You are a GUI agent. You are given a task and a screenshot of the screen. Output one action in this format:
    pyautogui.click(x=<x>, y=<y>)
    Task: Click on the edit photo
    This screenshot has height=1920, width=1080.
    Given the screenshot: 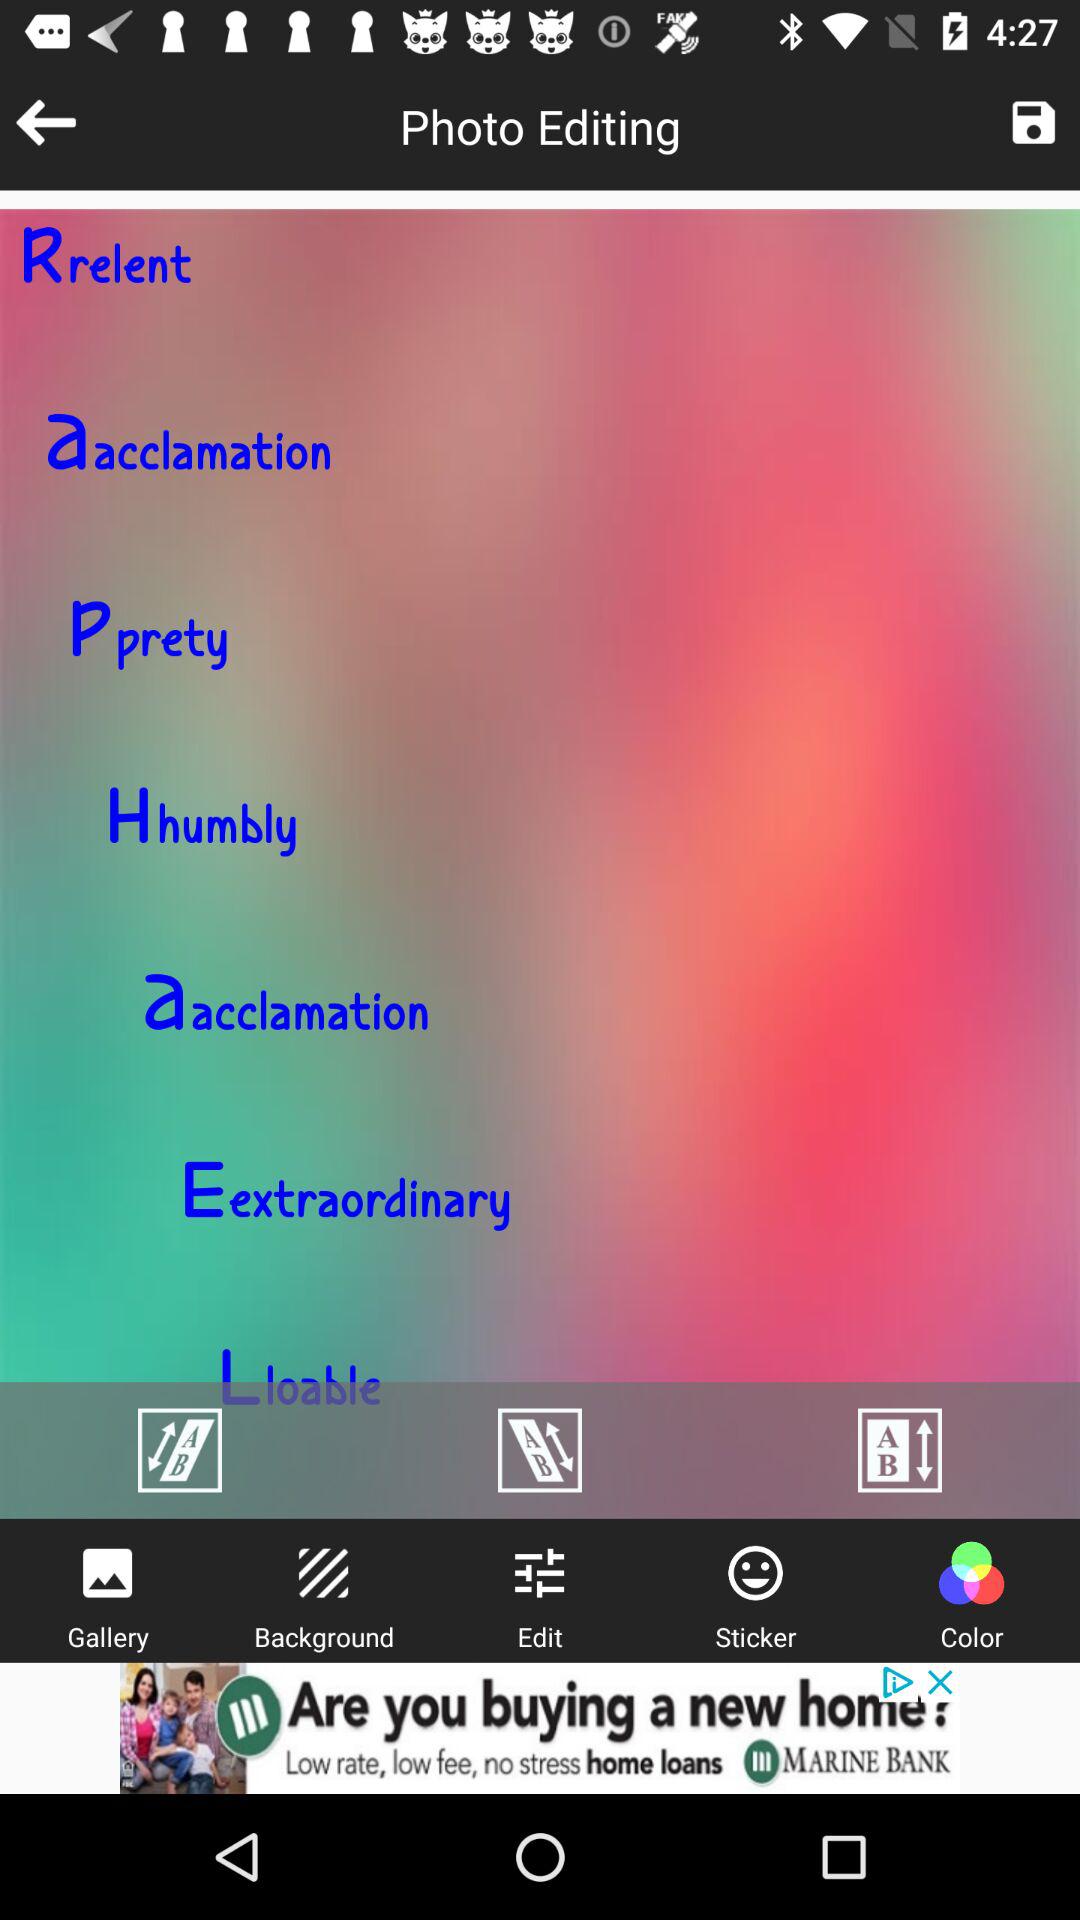 What is the action you would take?
    pyautogui.click(x=539, y=1573)
    